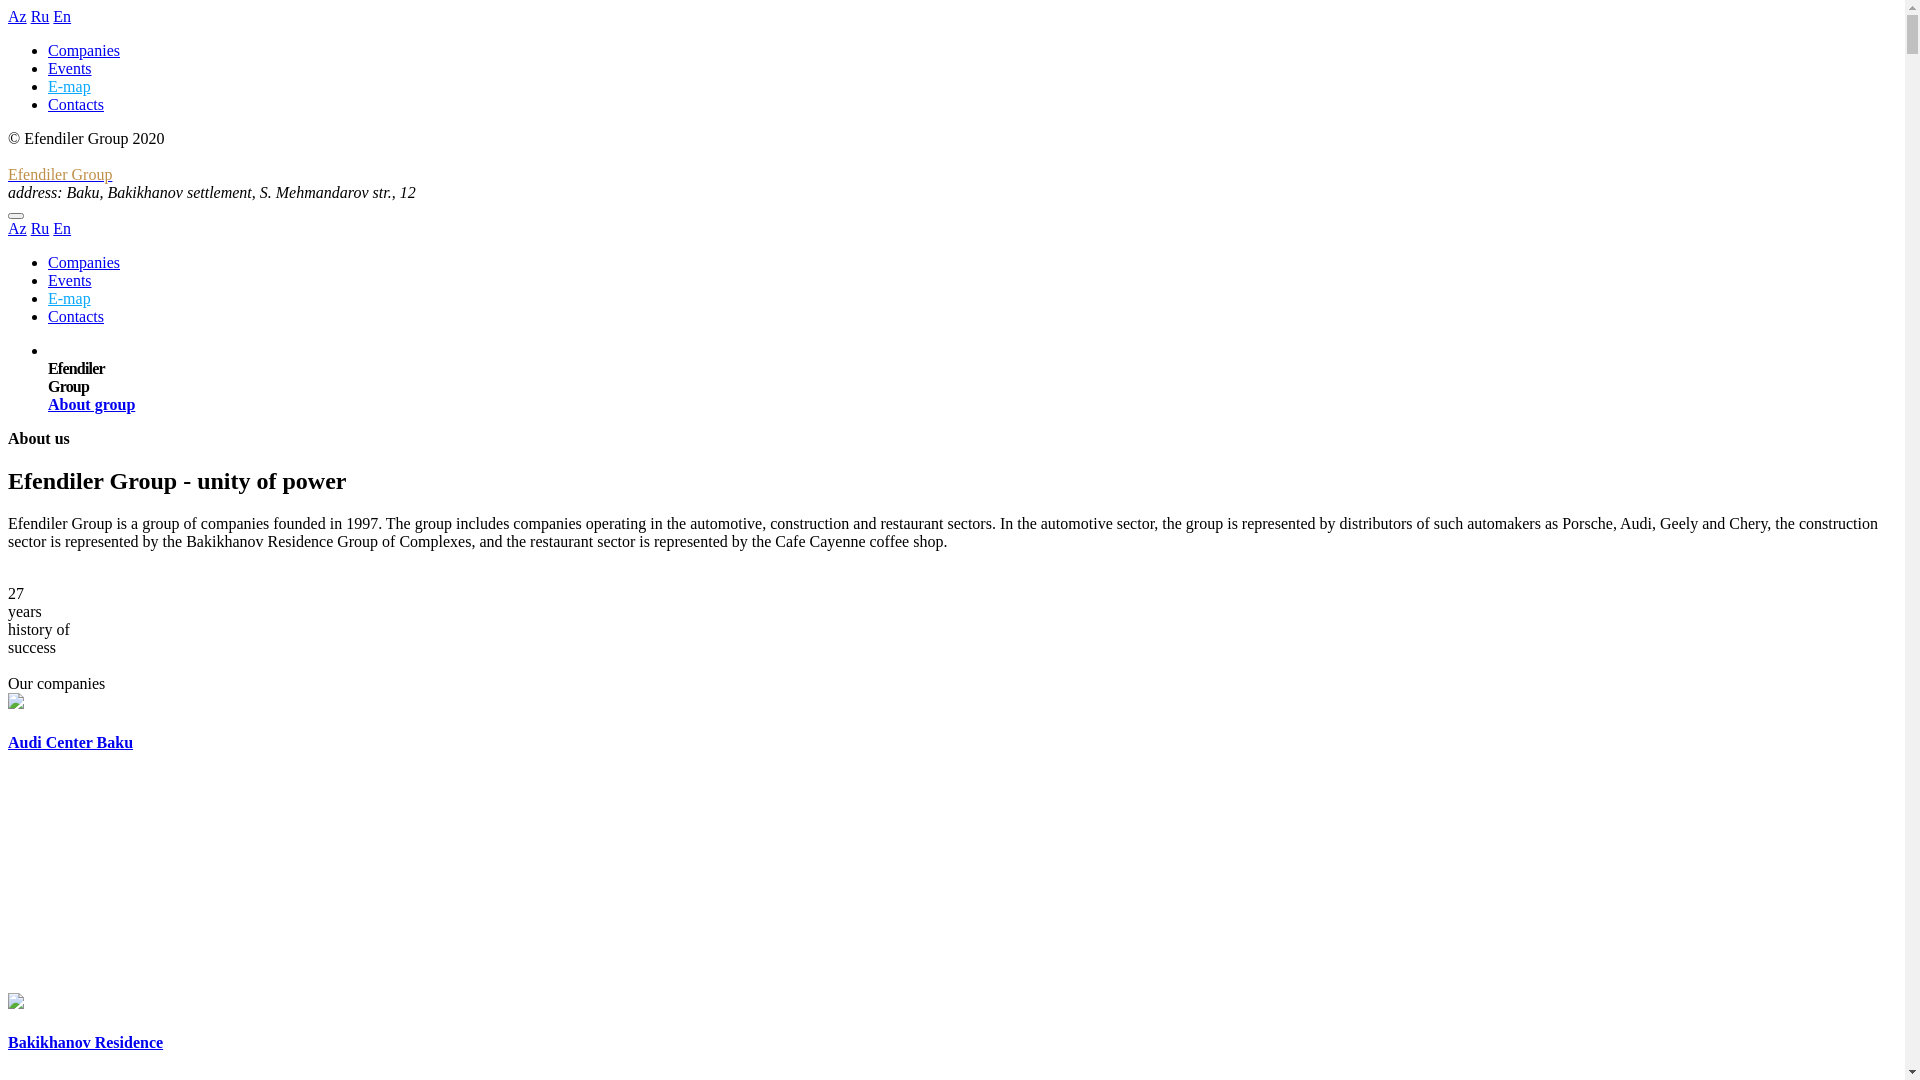  What do you see at coordinates (70, 86) in the screenshot?
I see `E-map` at bounding box center [70, 86].